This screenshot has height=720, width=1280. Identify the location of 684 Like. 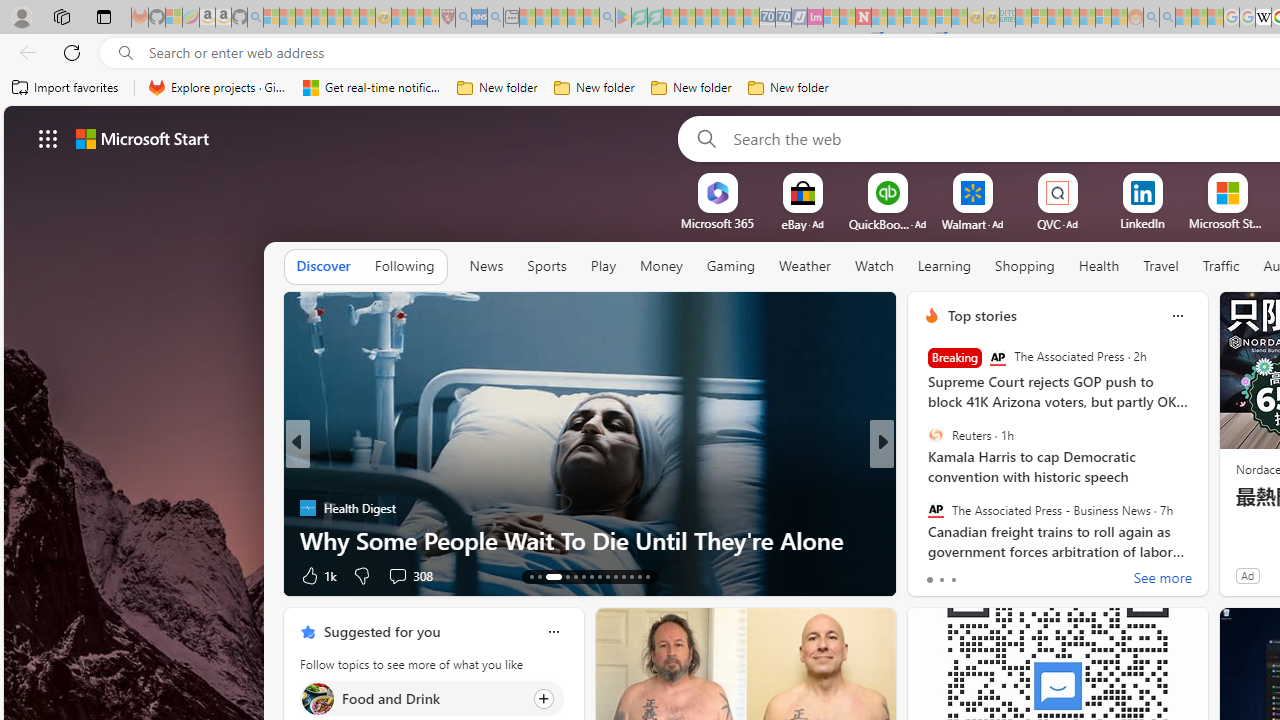
(936, 574).